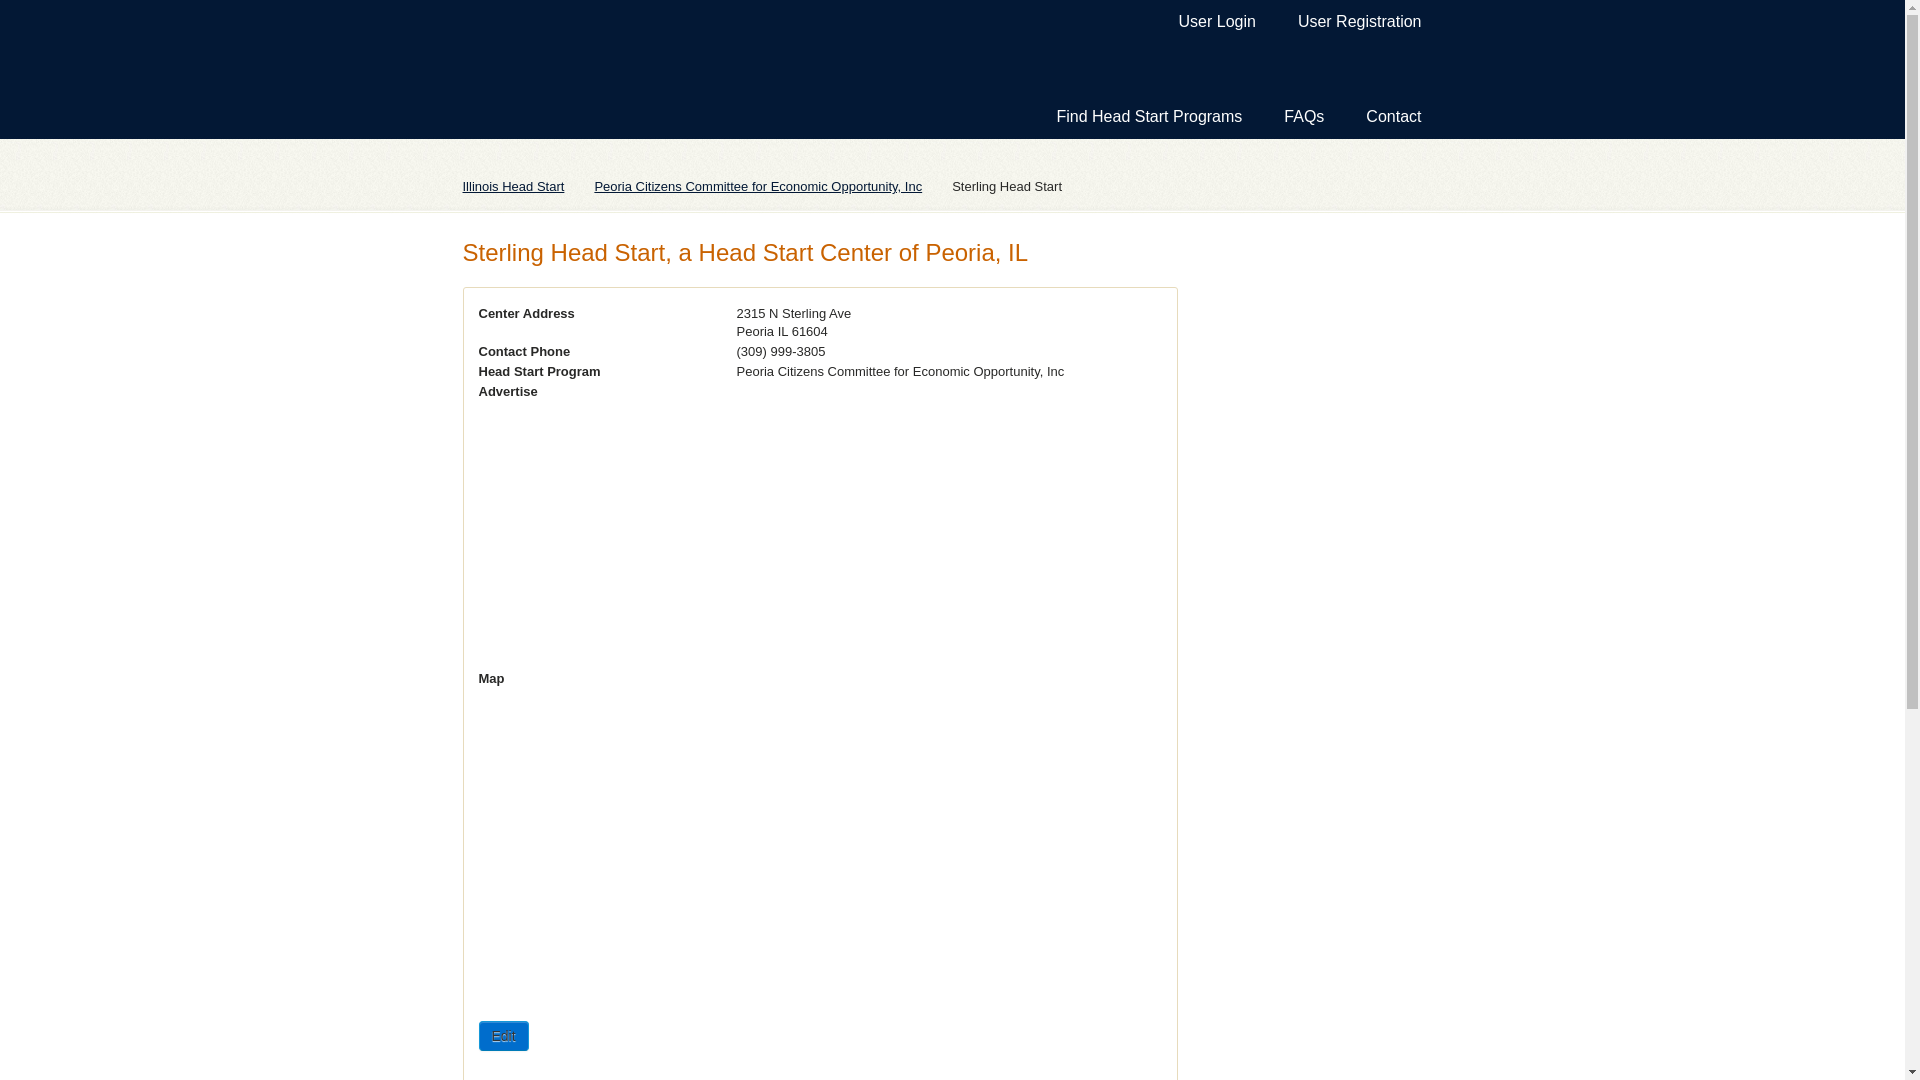 This screenshot has height=1080, width=1920. What do you see at coordinates (772, 186) in the screenshot?
I see `Peoria Citizens Committee for Economic Opportunity, Inc` at bounding box center [772, 186].